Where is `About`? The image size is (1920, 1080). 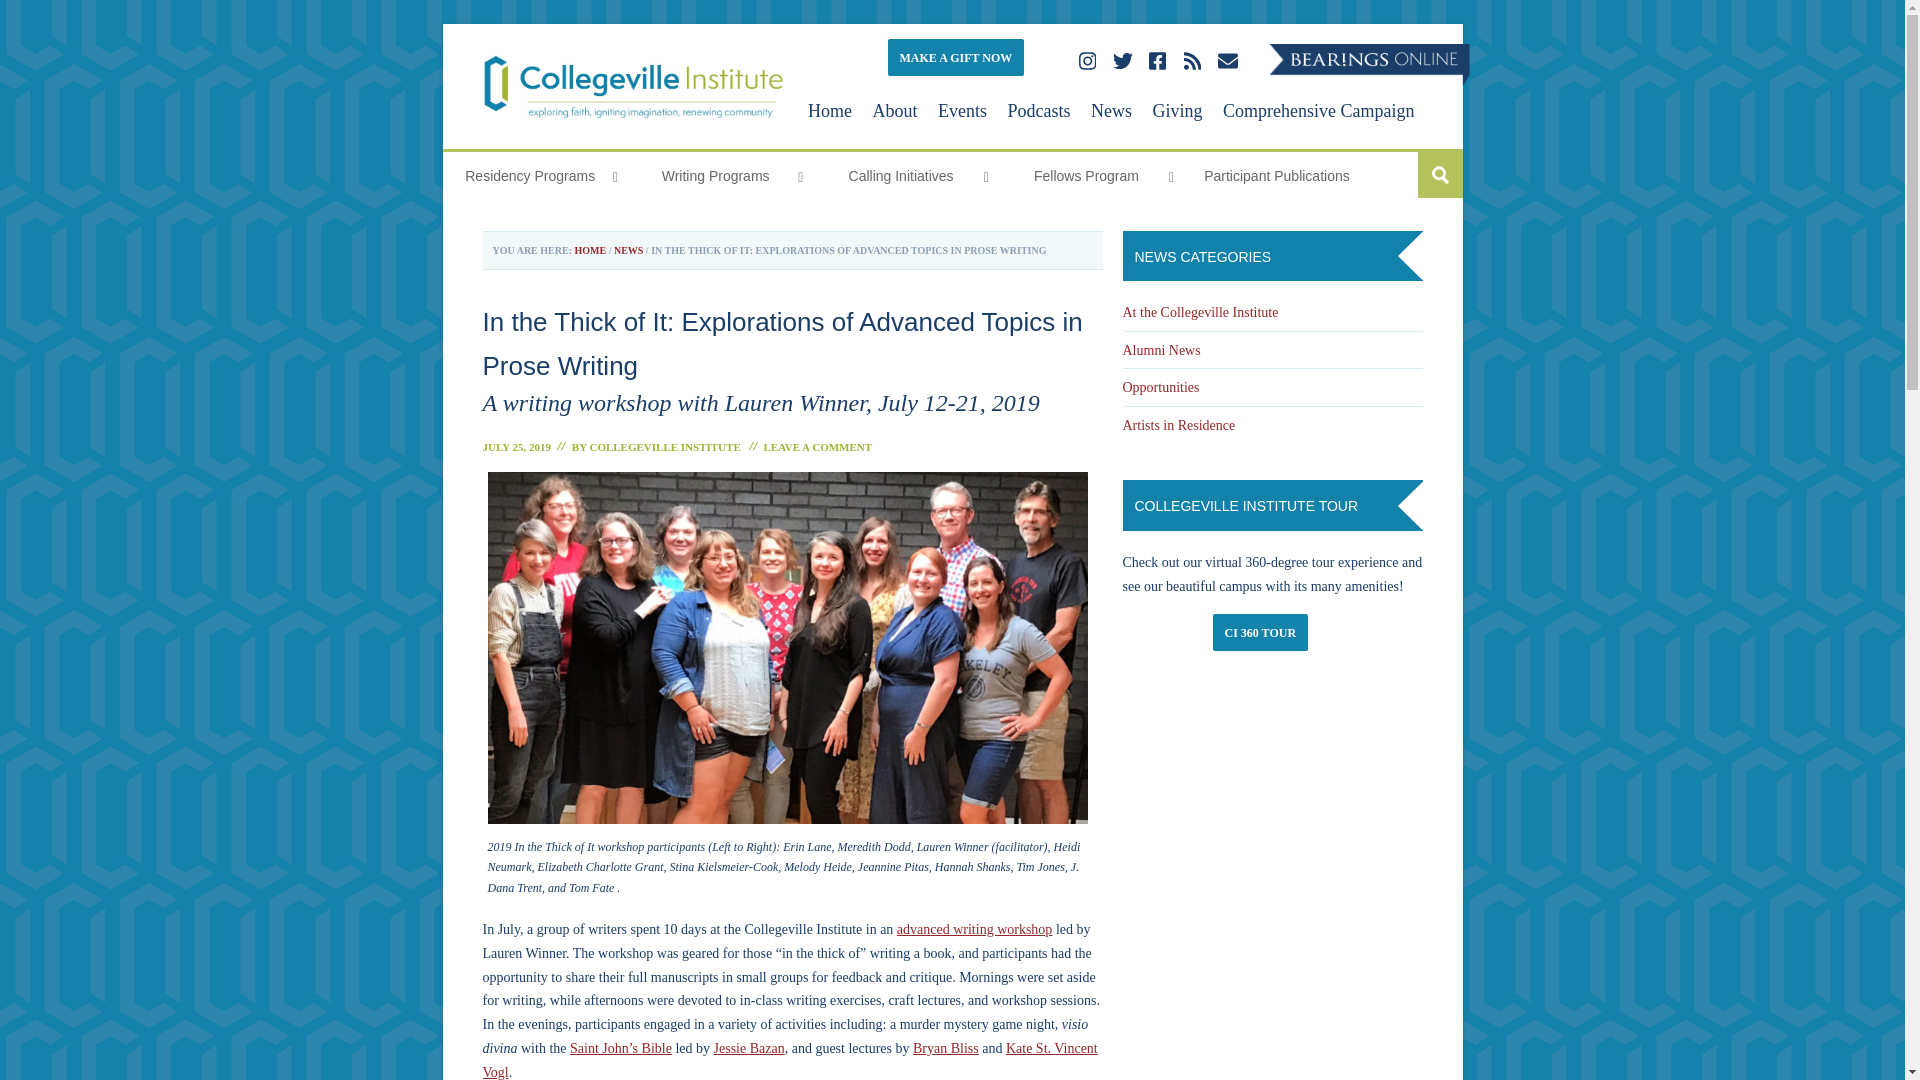 About is located at coordinates (895, 112).